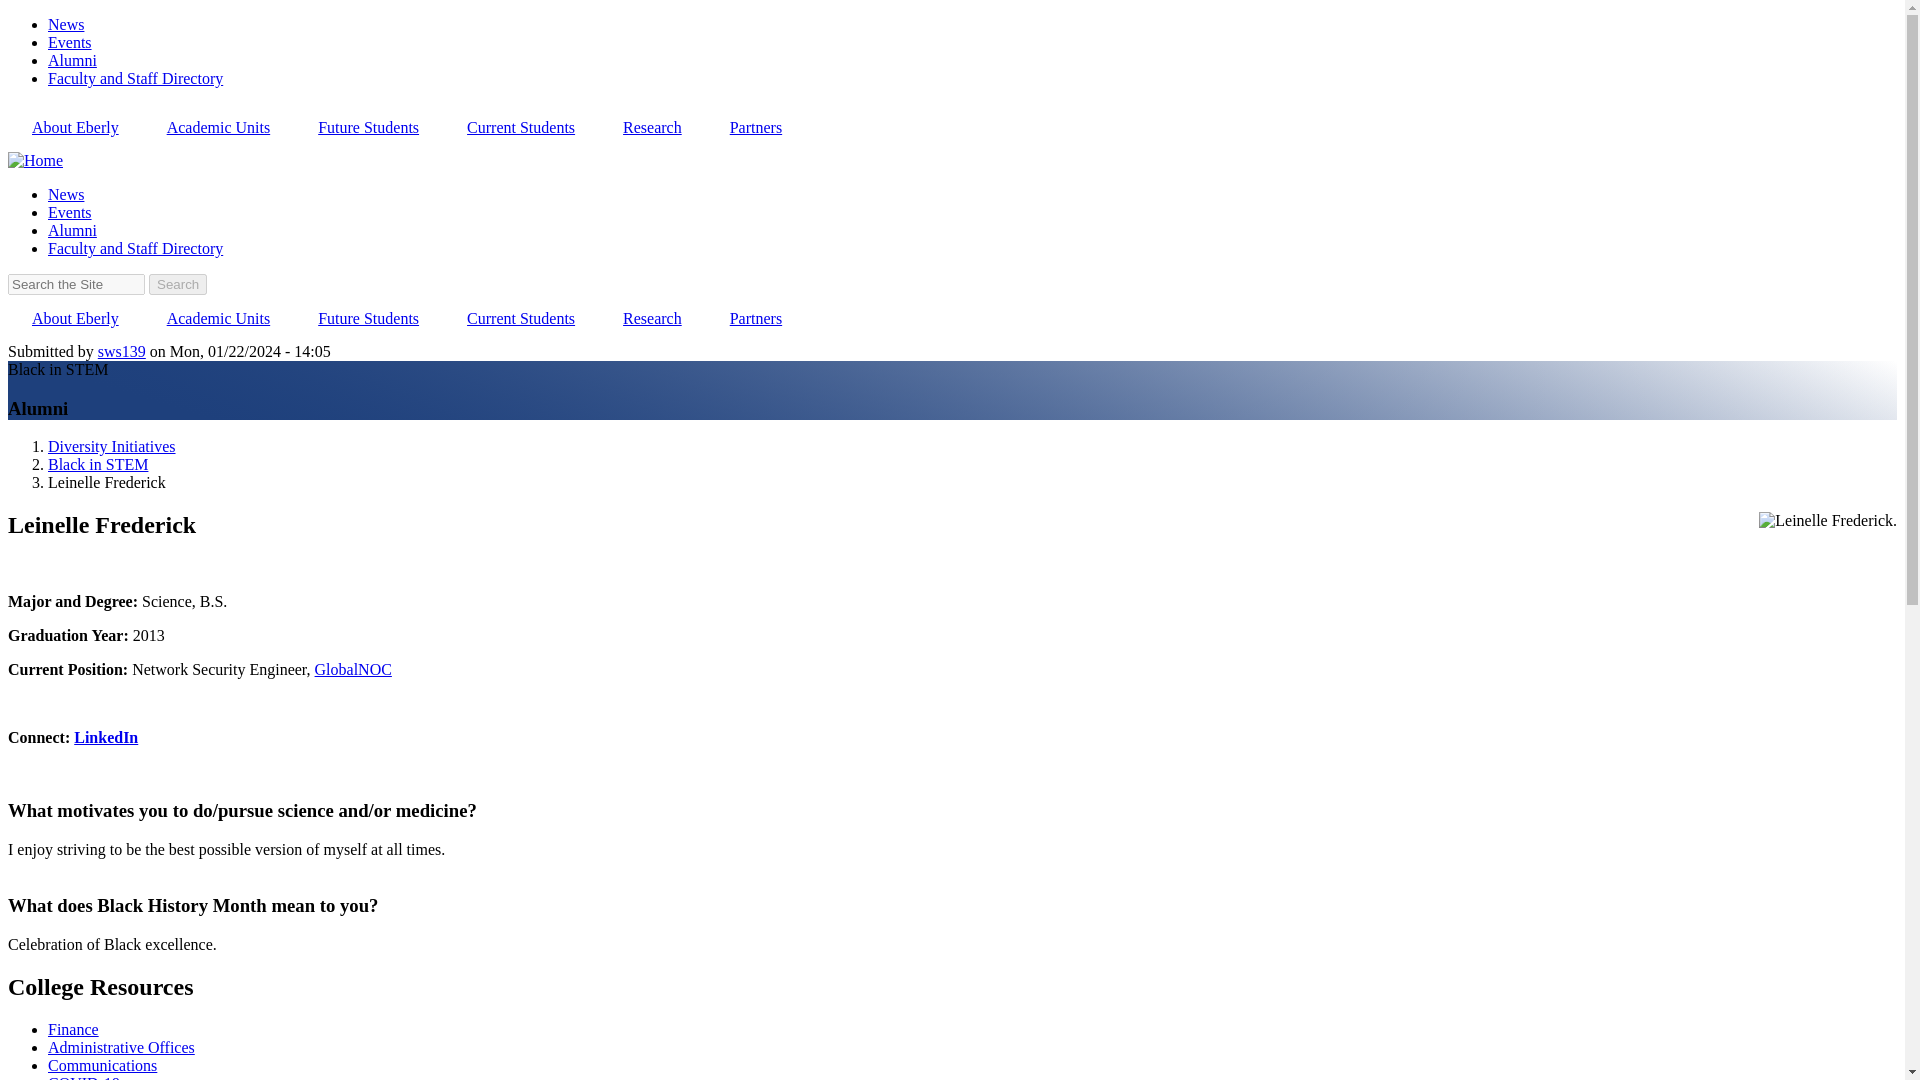  I want to click on Monday, January 22, 2024 - 14:05, so click(250, 351).